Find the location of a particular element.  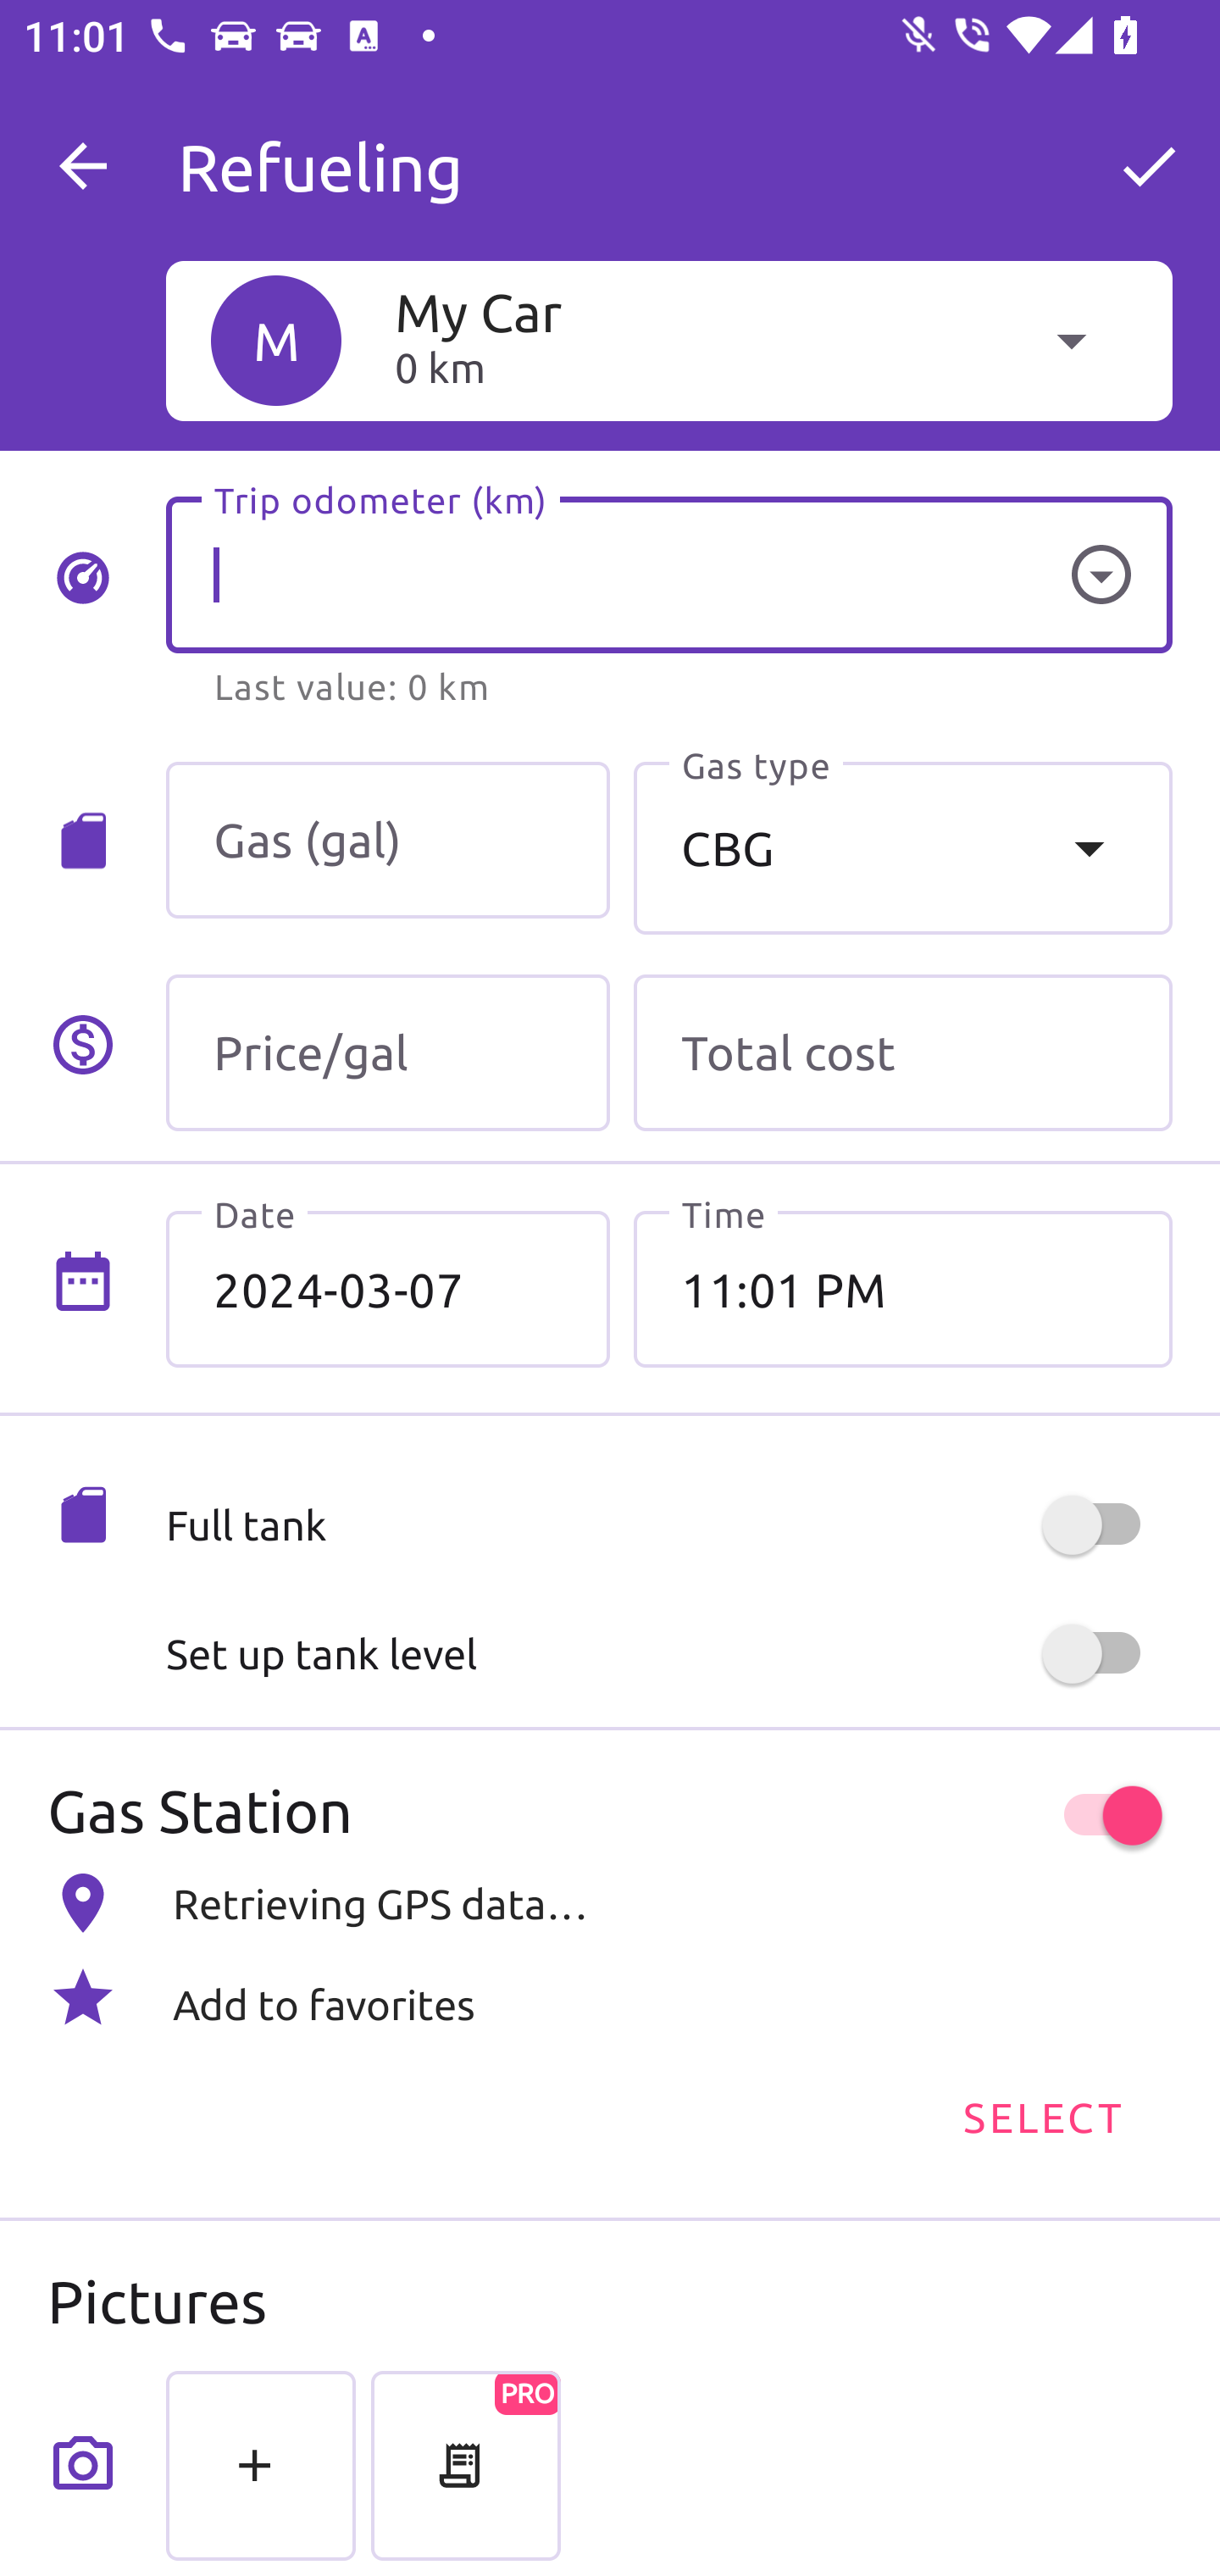

Price/gal is located at coordinates (388, 1052).